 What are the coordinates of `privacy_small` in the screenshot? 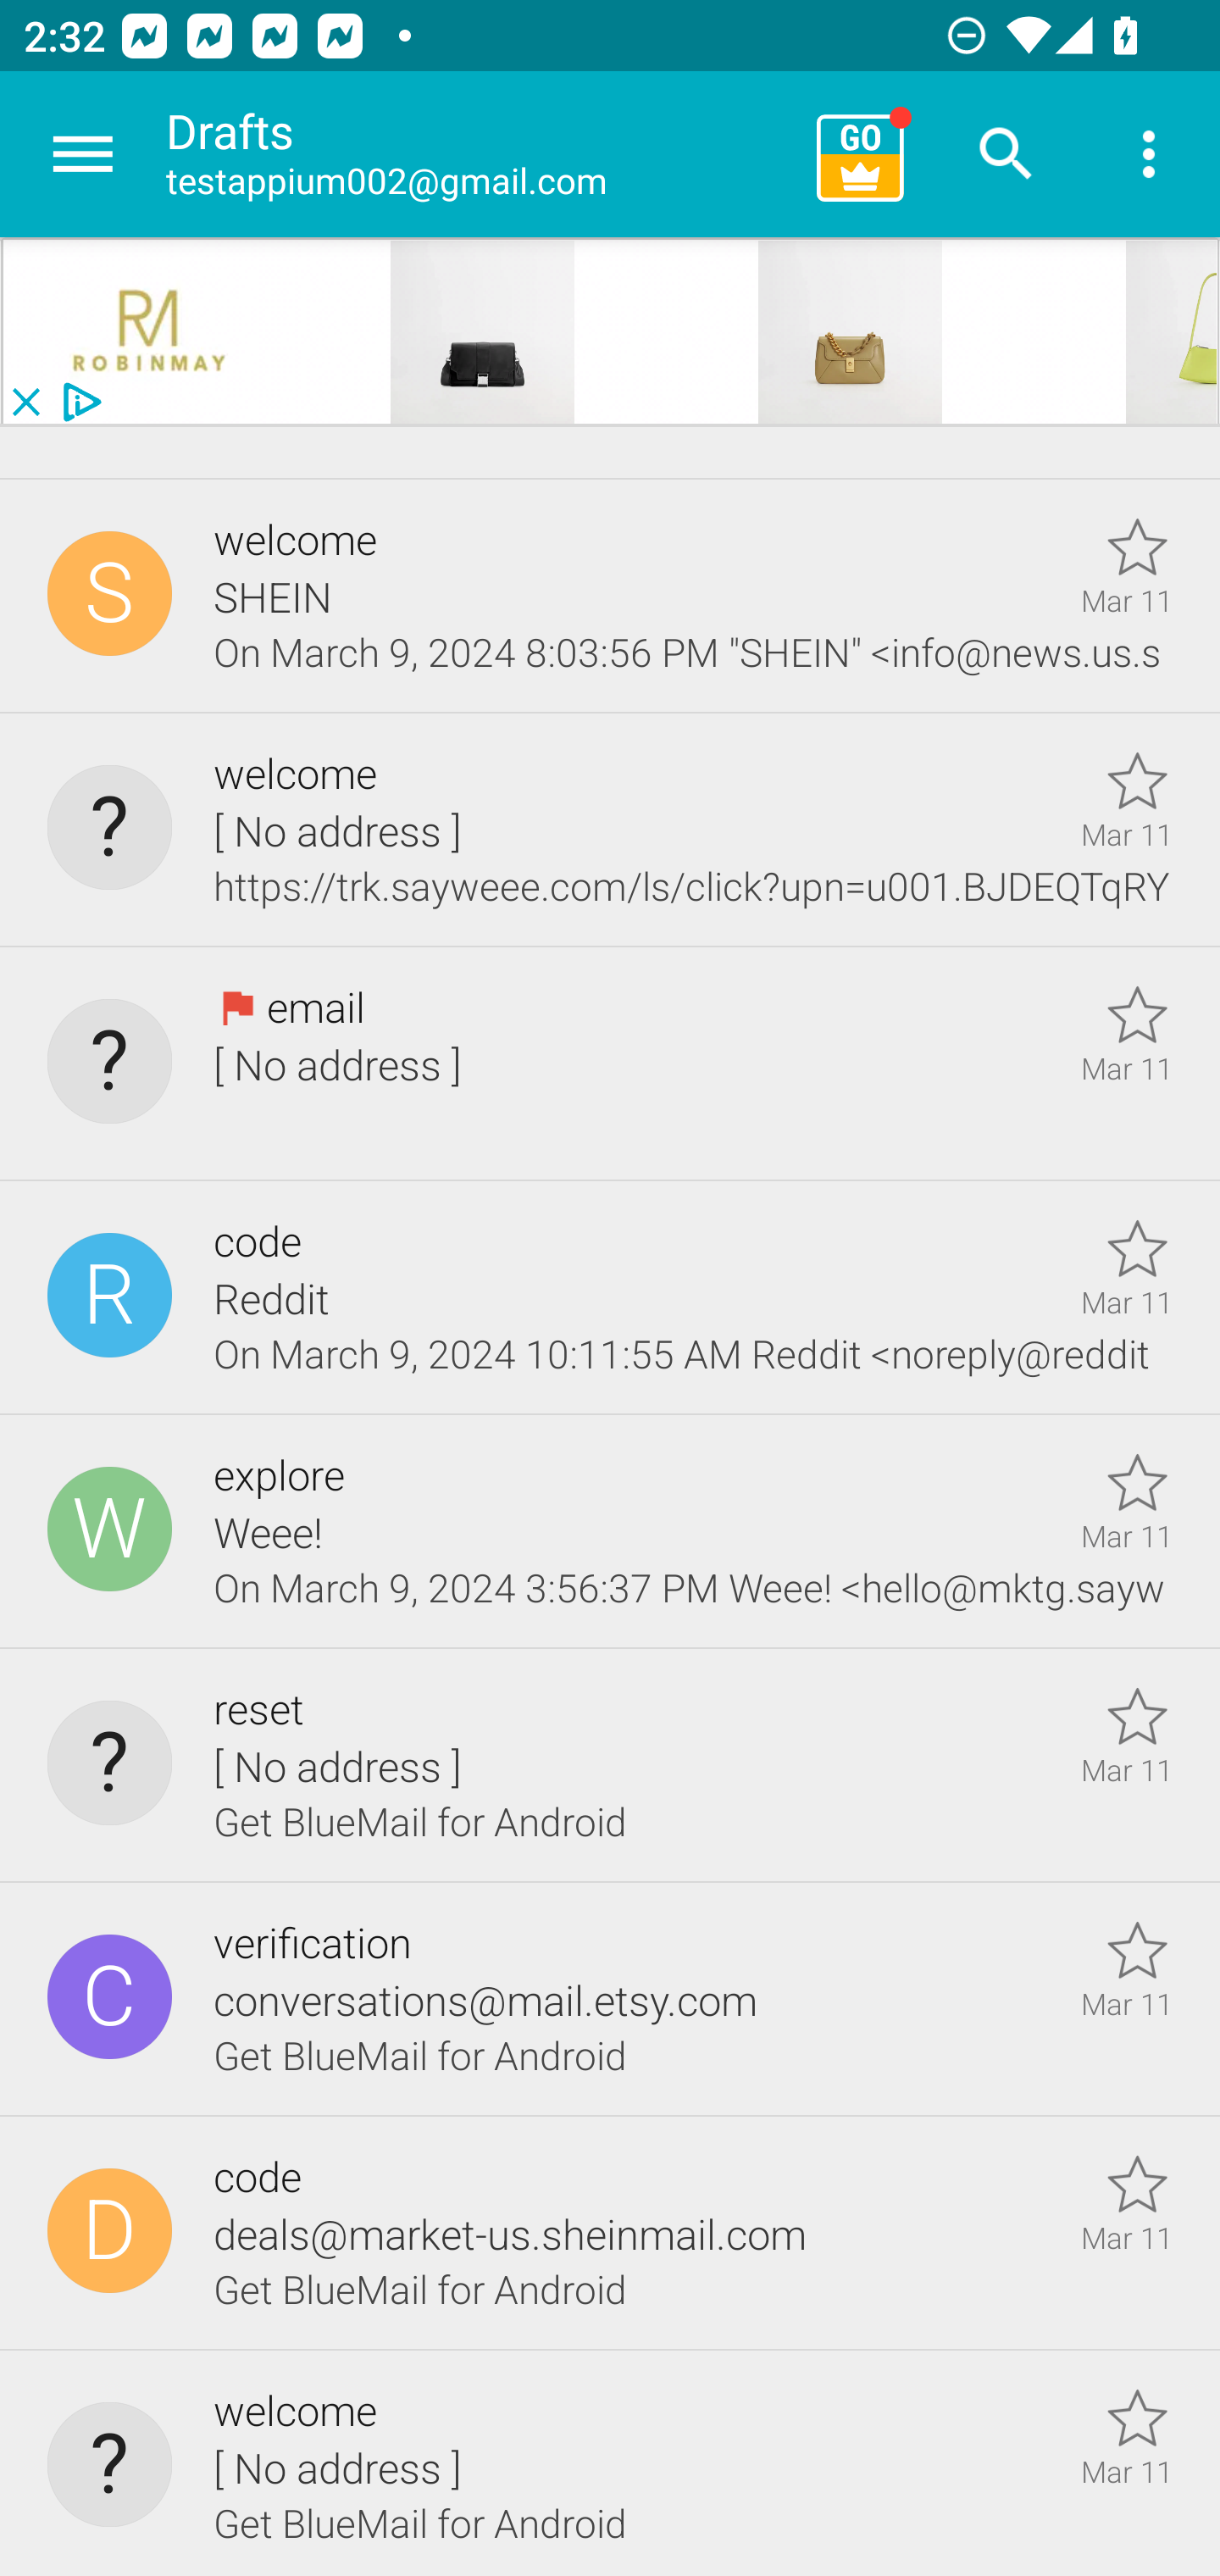 It's located at (78, 402).